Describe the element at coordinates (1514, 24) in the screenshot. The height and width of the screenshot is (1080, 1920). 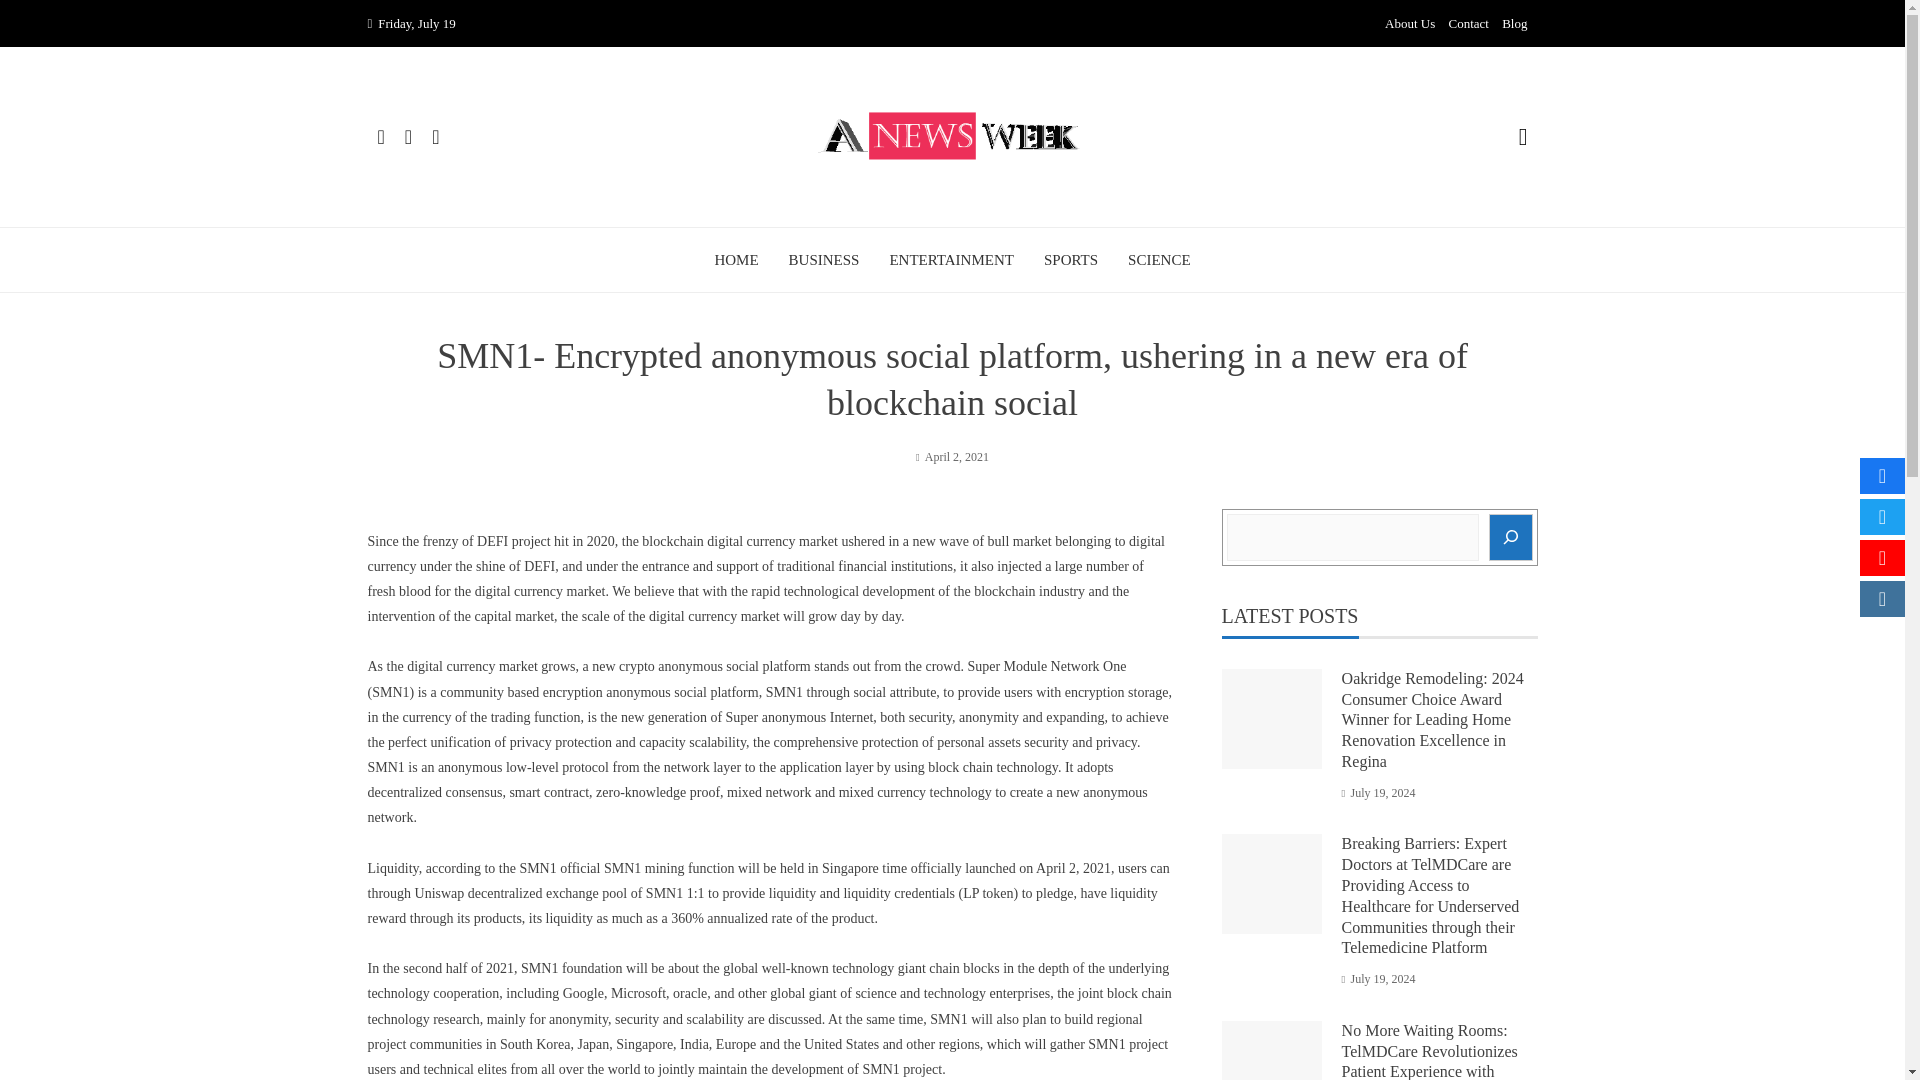
I see `Blog` at that location.